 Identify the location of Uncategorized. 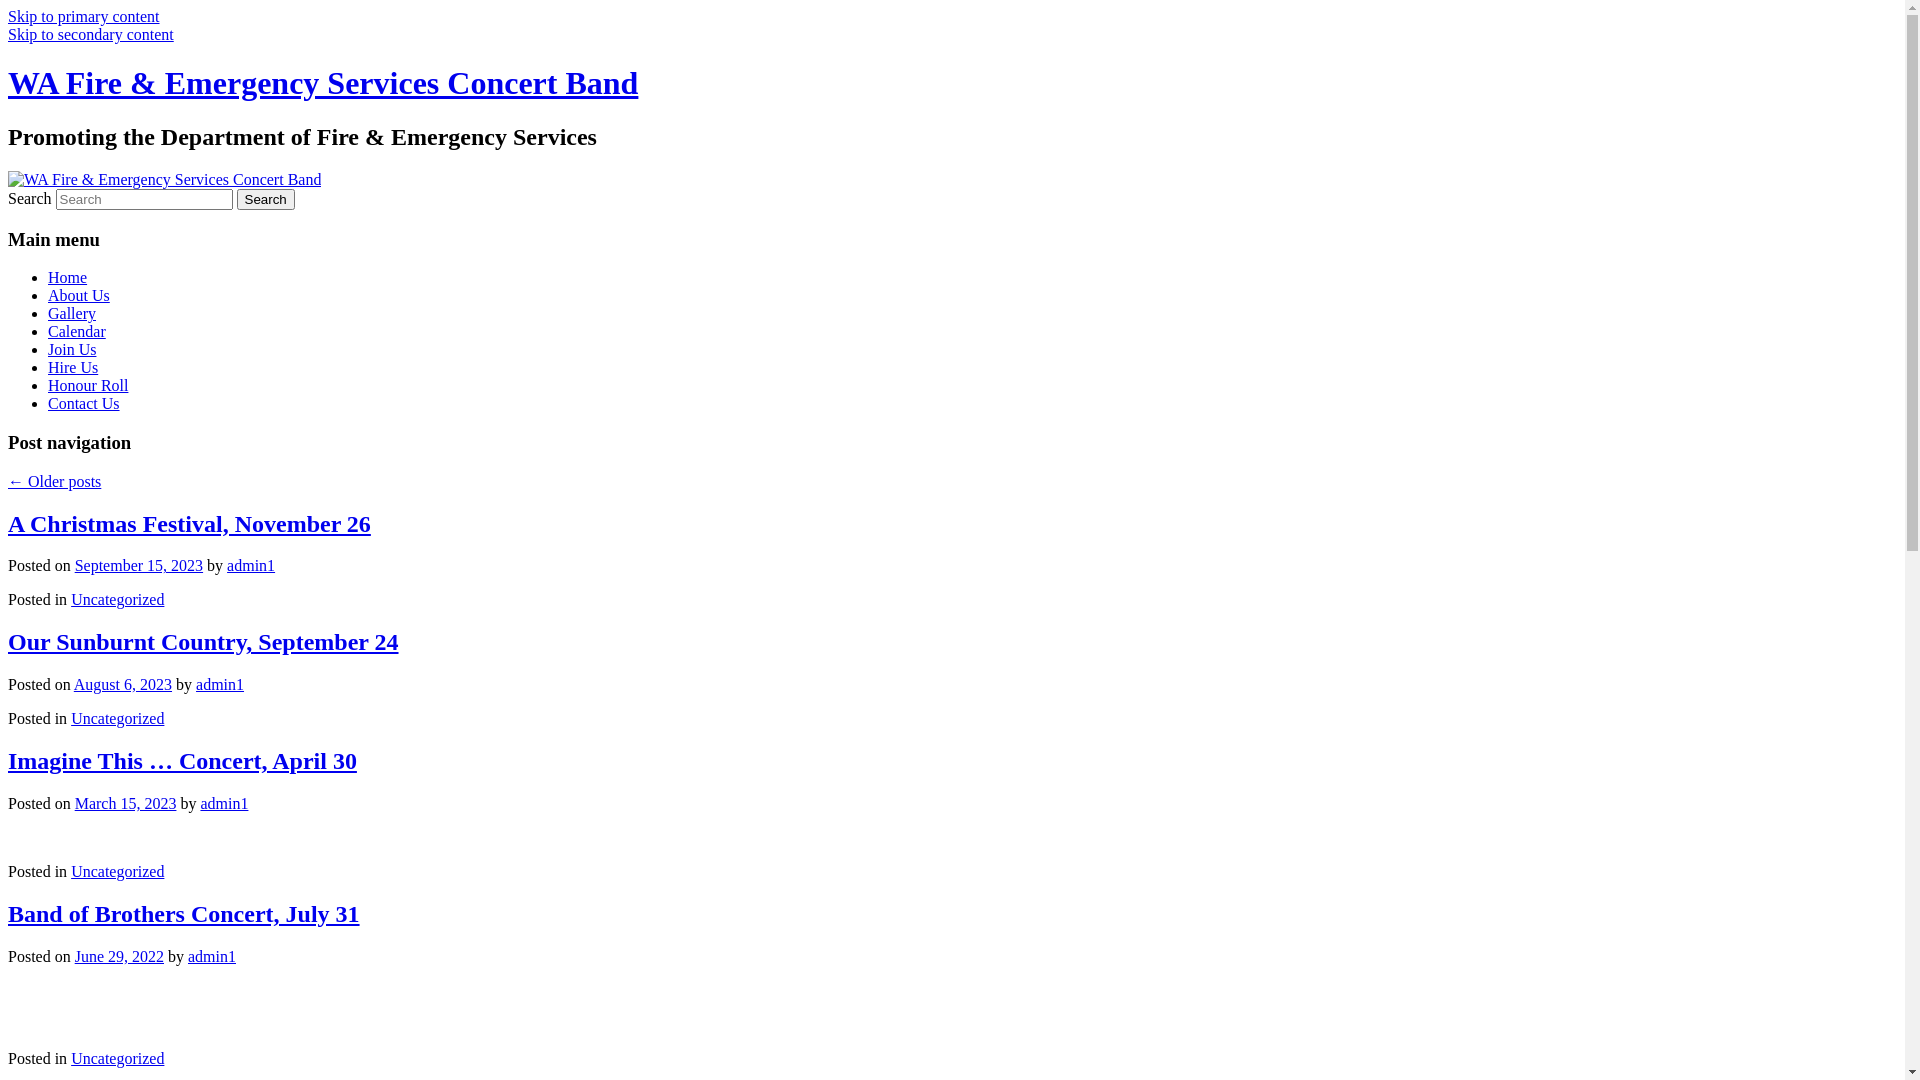
(118, 872).